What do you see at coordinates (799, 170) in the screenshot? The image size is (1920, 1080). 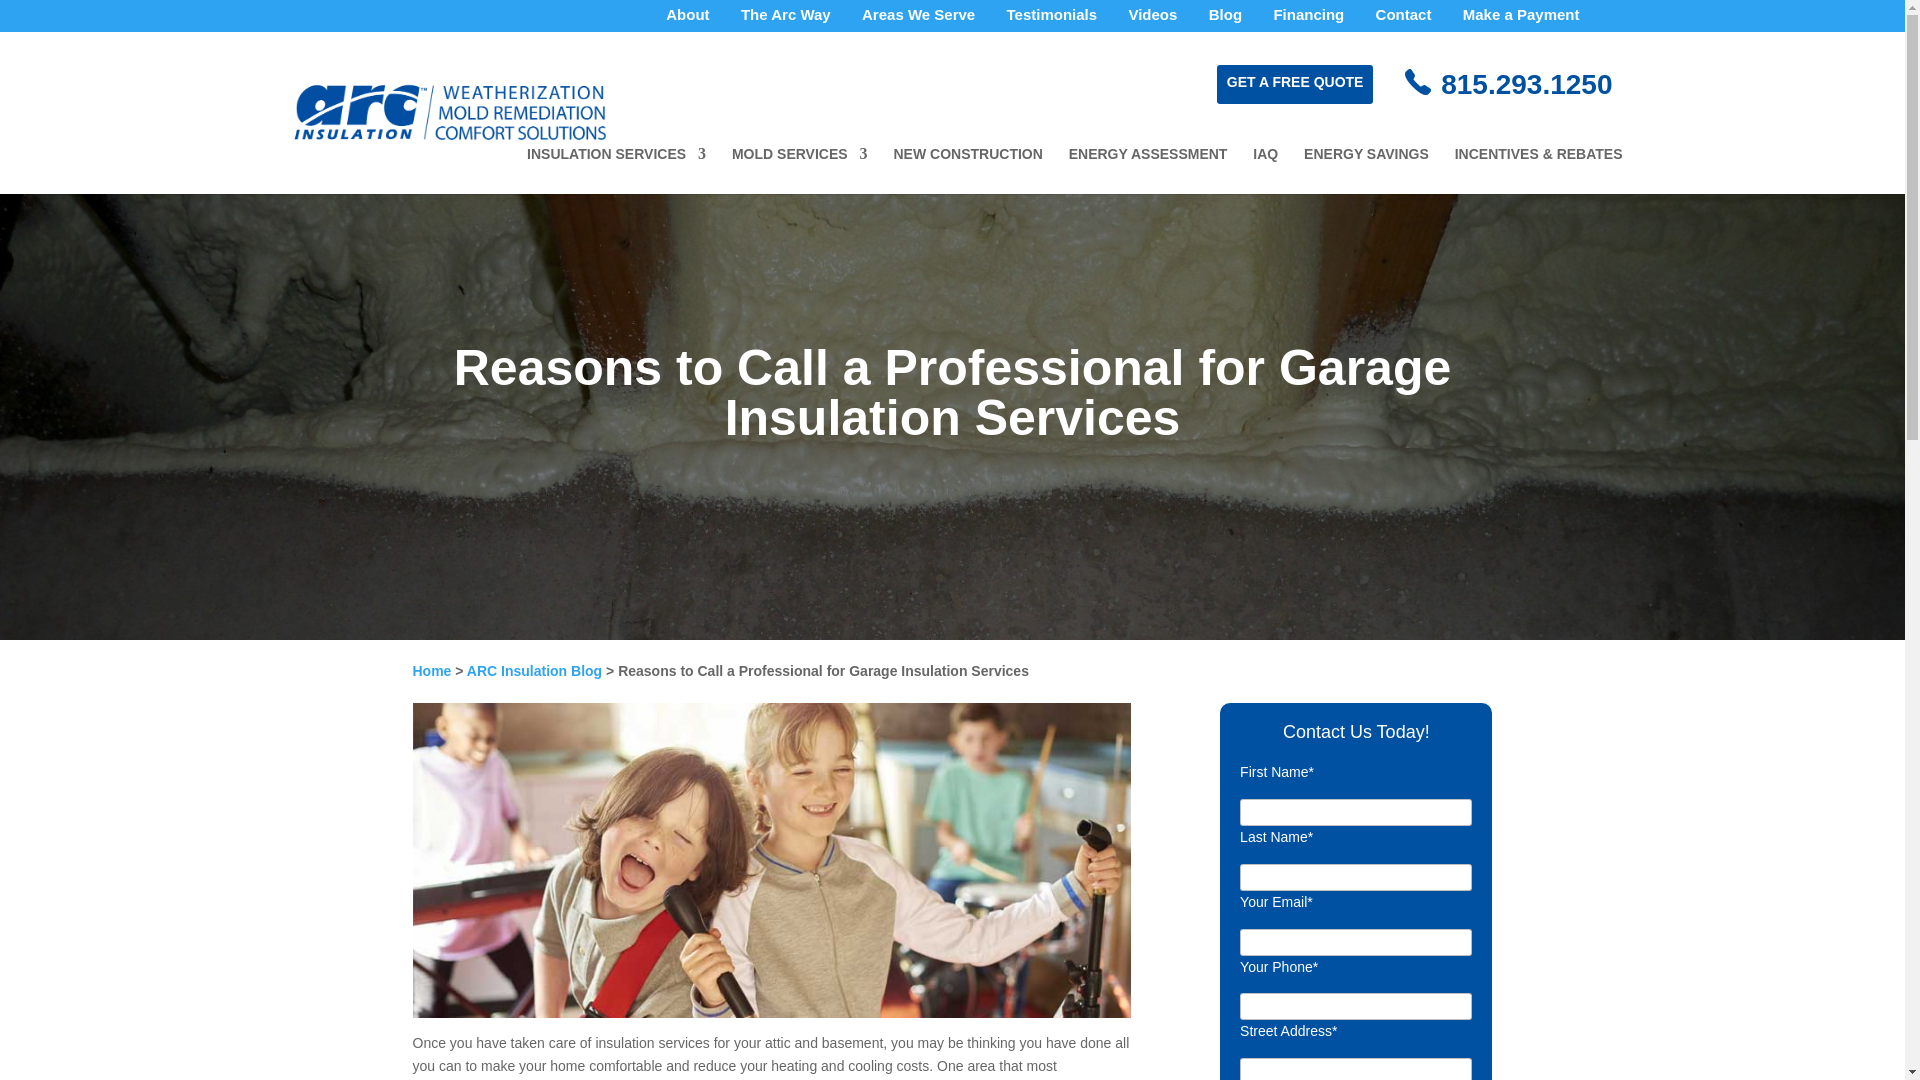 I see `MOLD SERVICES` at bounding box center [799, 170].